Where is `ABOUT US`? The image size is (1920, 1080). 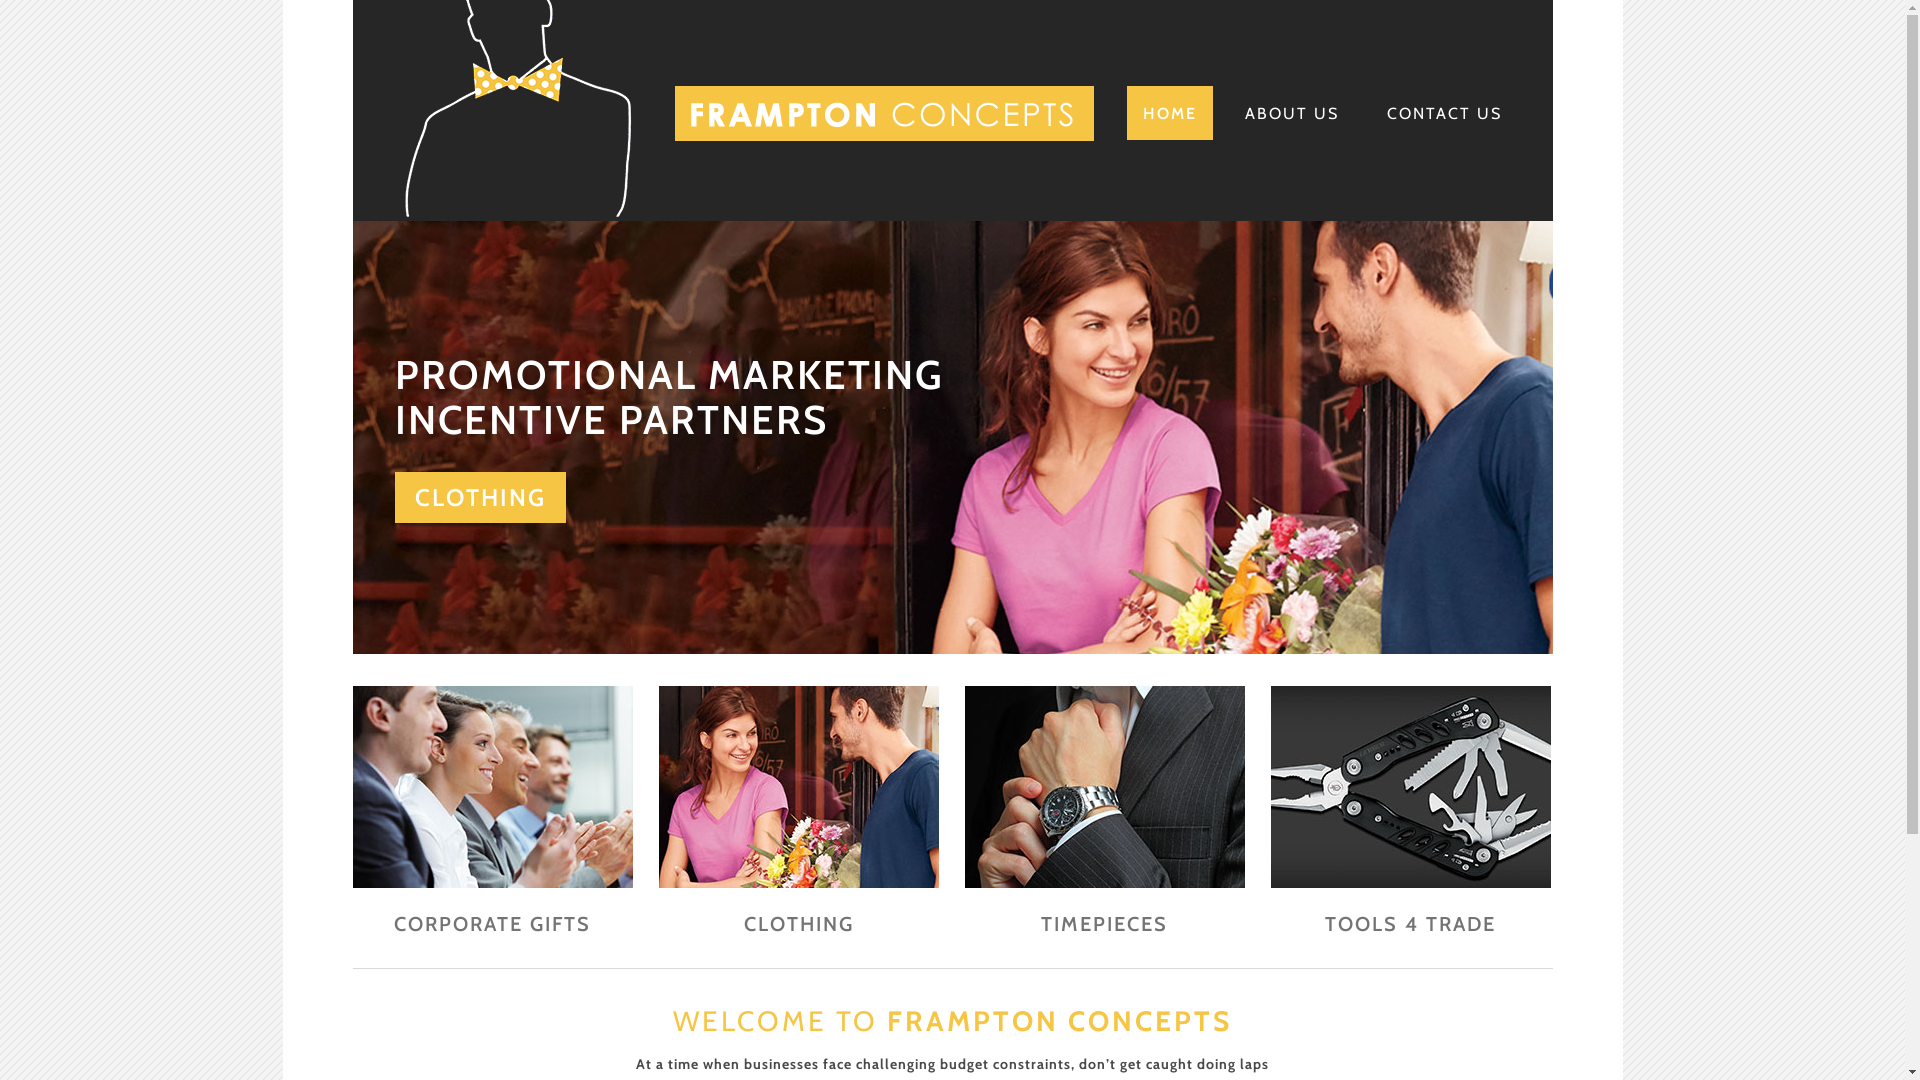
ABOUT US is located at coordinates (1291, 113).